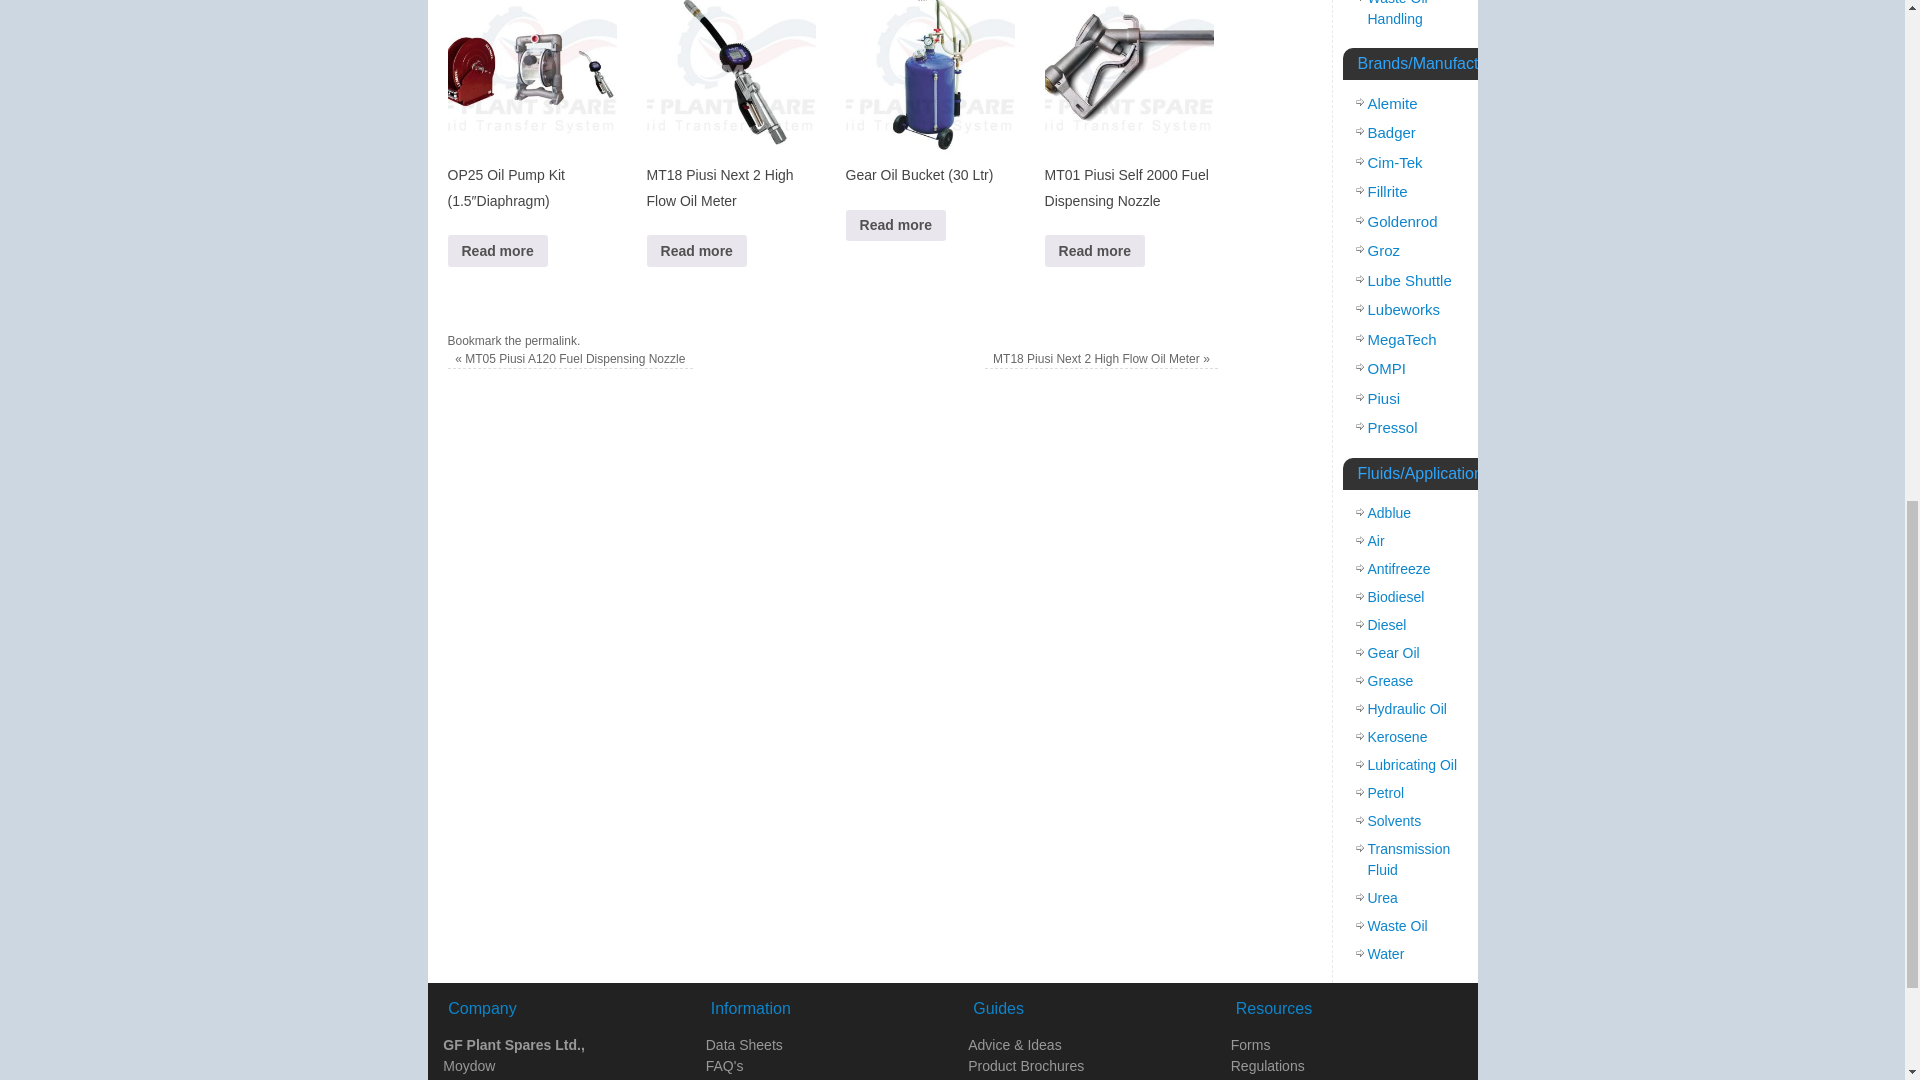  What do you see at coordinates (550, 340) in the screenshot?
I see `permalink` at bounding box center [550, 340].